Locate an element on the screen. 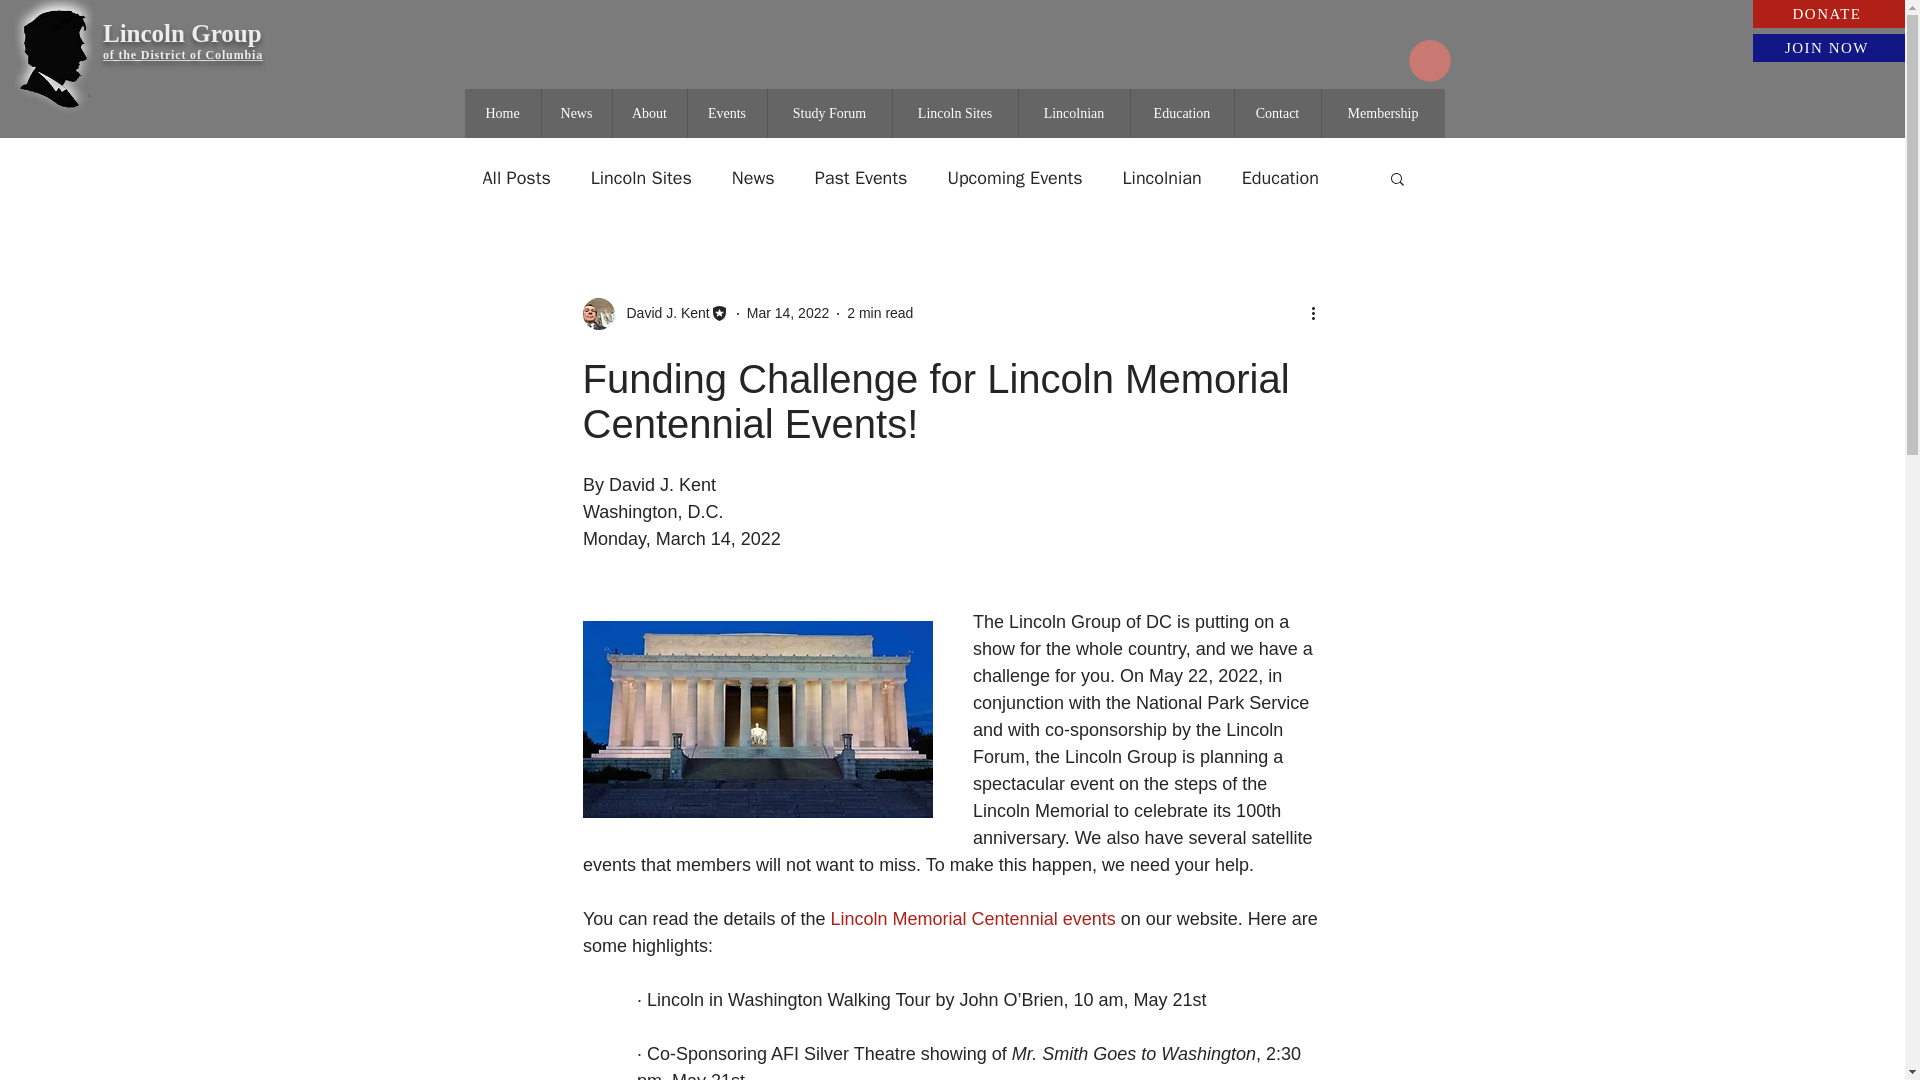 This screenshot has width=1920, height=1080. Membership is located at coordinates (1382, 113).